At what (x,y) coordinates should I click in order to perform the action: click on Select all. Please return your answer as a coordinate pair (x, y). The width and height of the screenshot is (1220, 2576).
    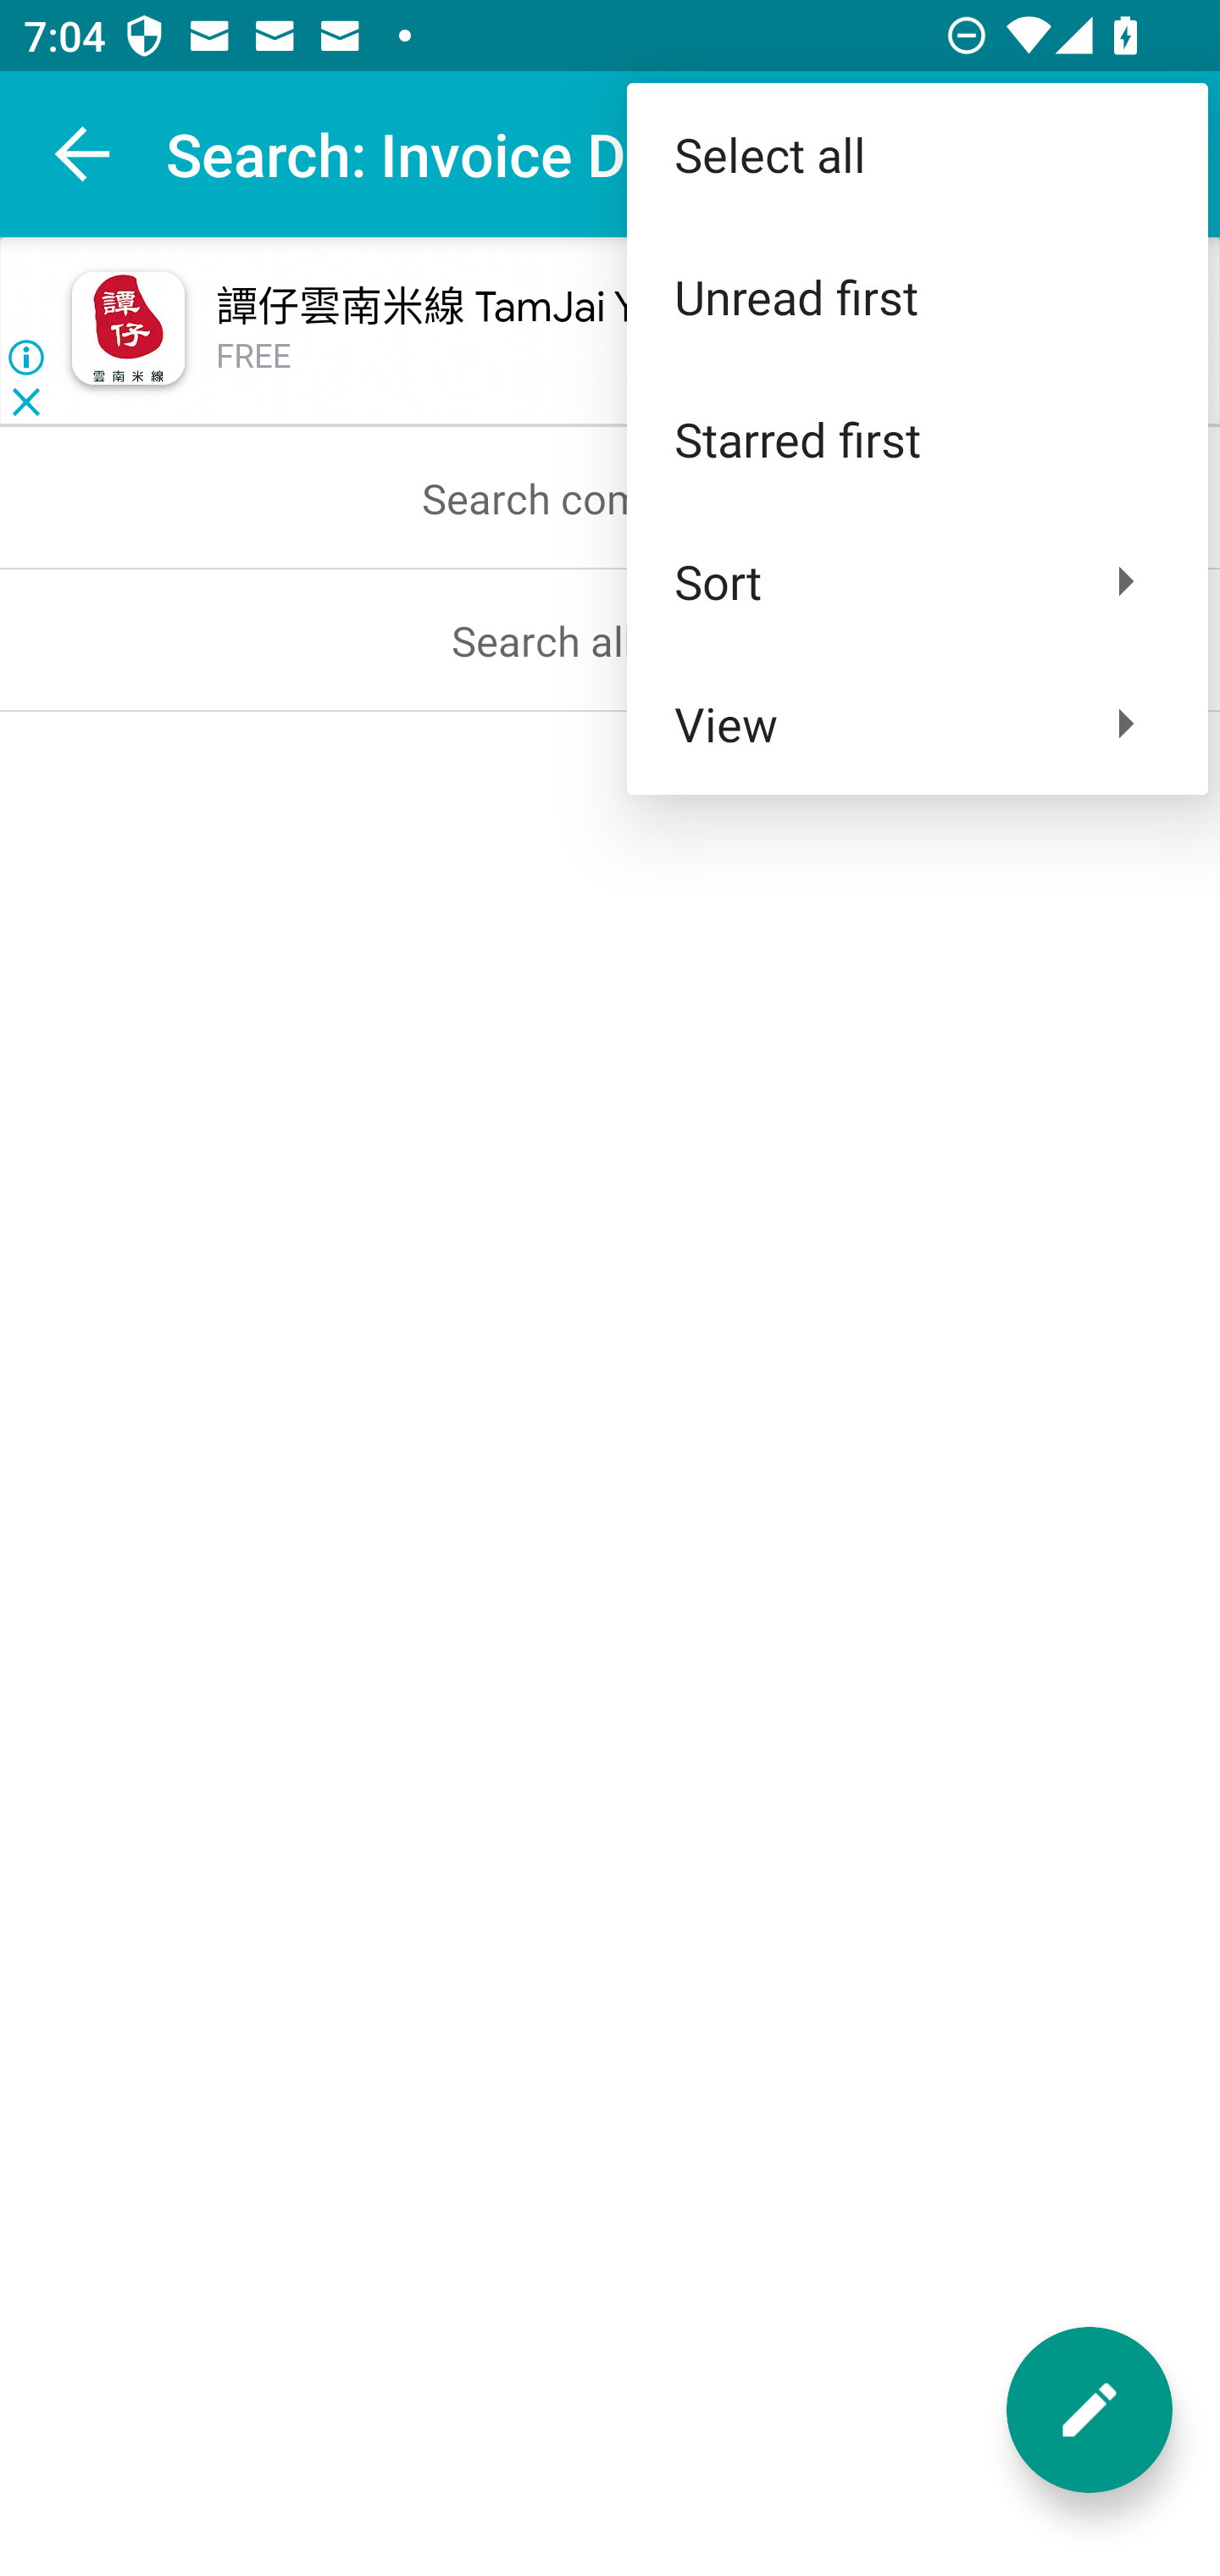
    Looking at the image, I should click on (917, 154).